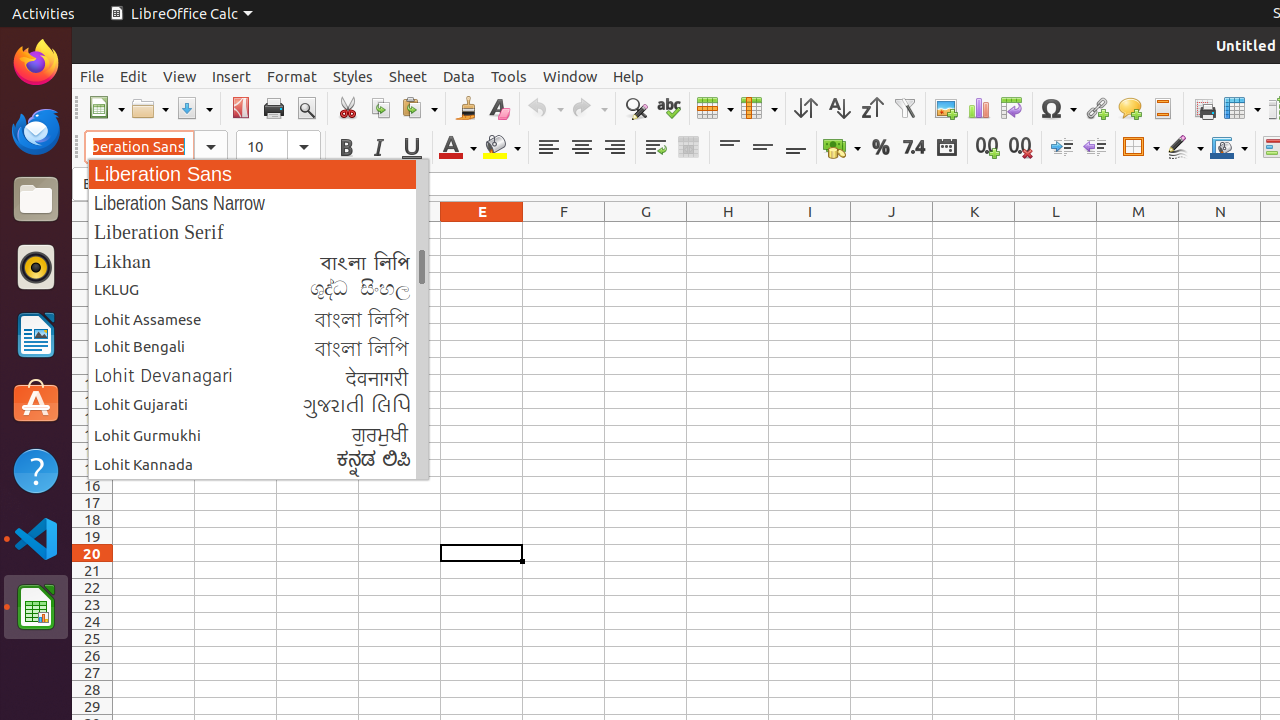 The width and height of the screenshot is (1280, 720). I want to click on Clone, so click(466, 108).